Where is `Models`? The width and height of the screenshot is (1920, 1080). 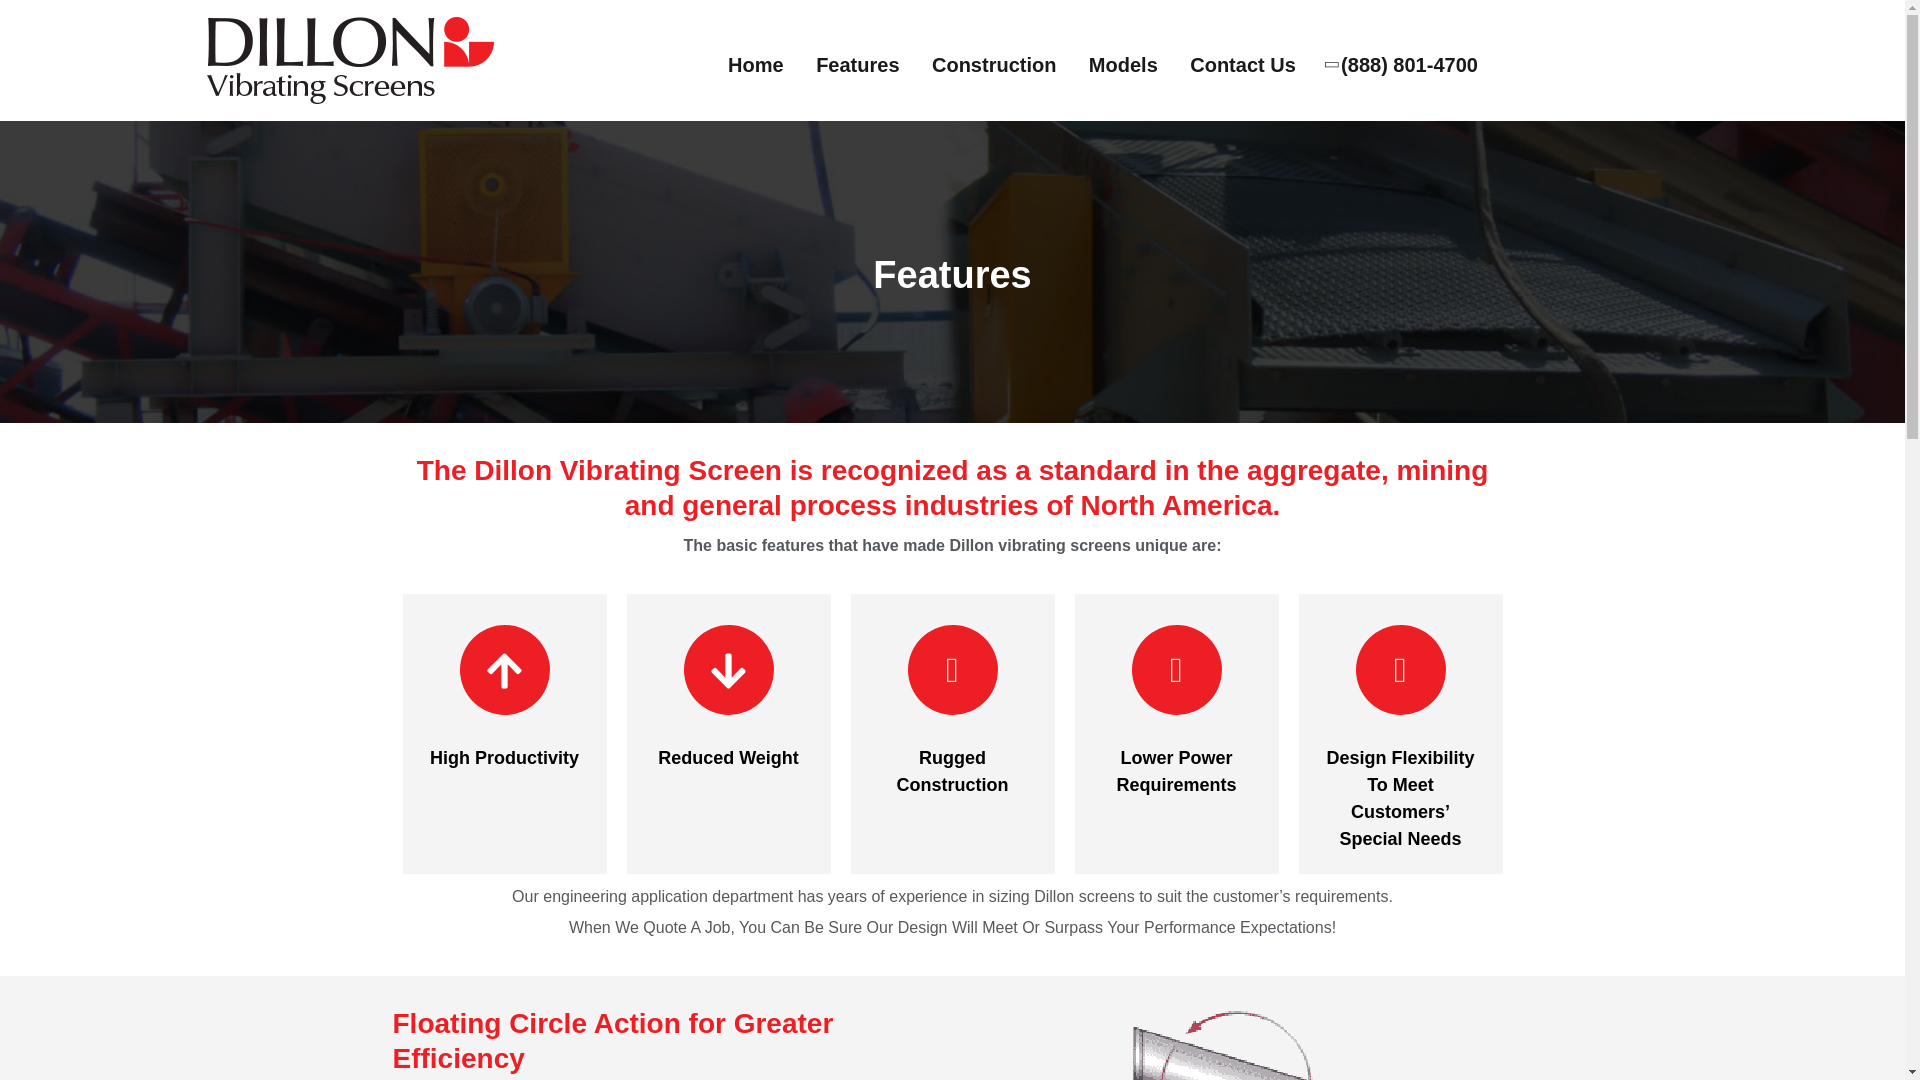 Models is located at coordinates (1122, 64).